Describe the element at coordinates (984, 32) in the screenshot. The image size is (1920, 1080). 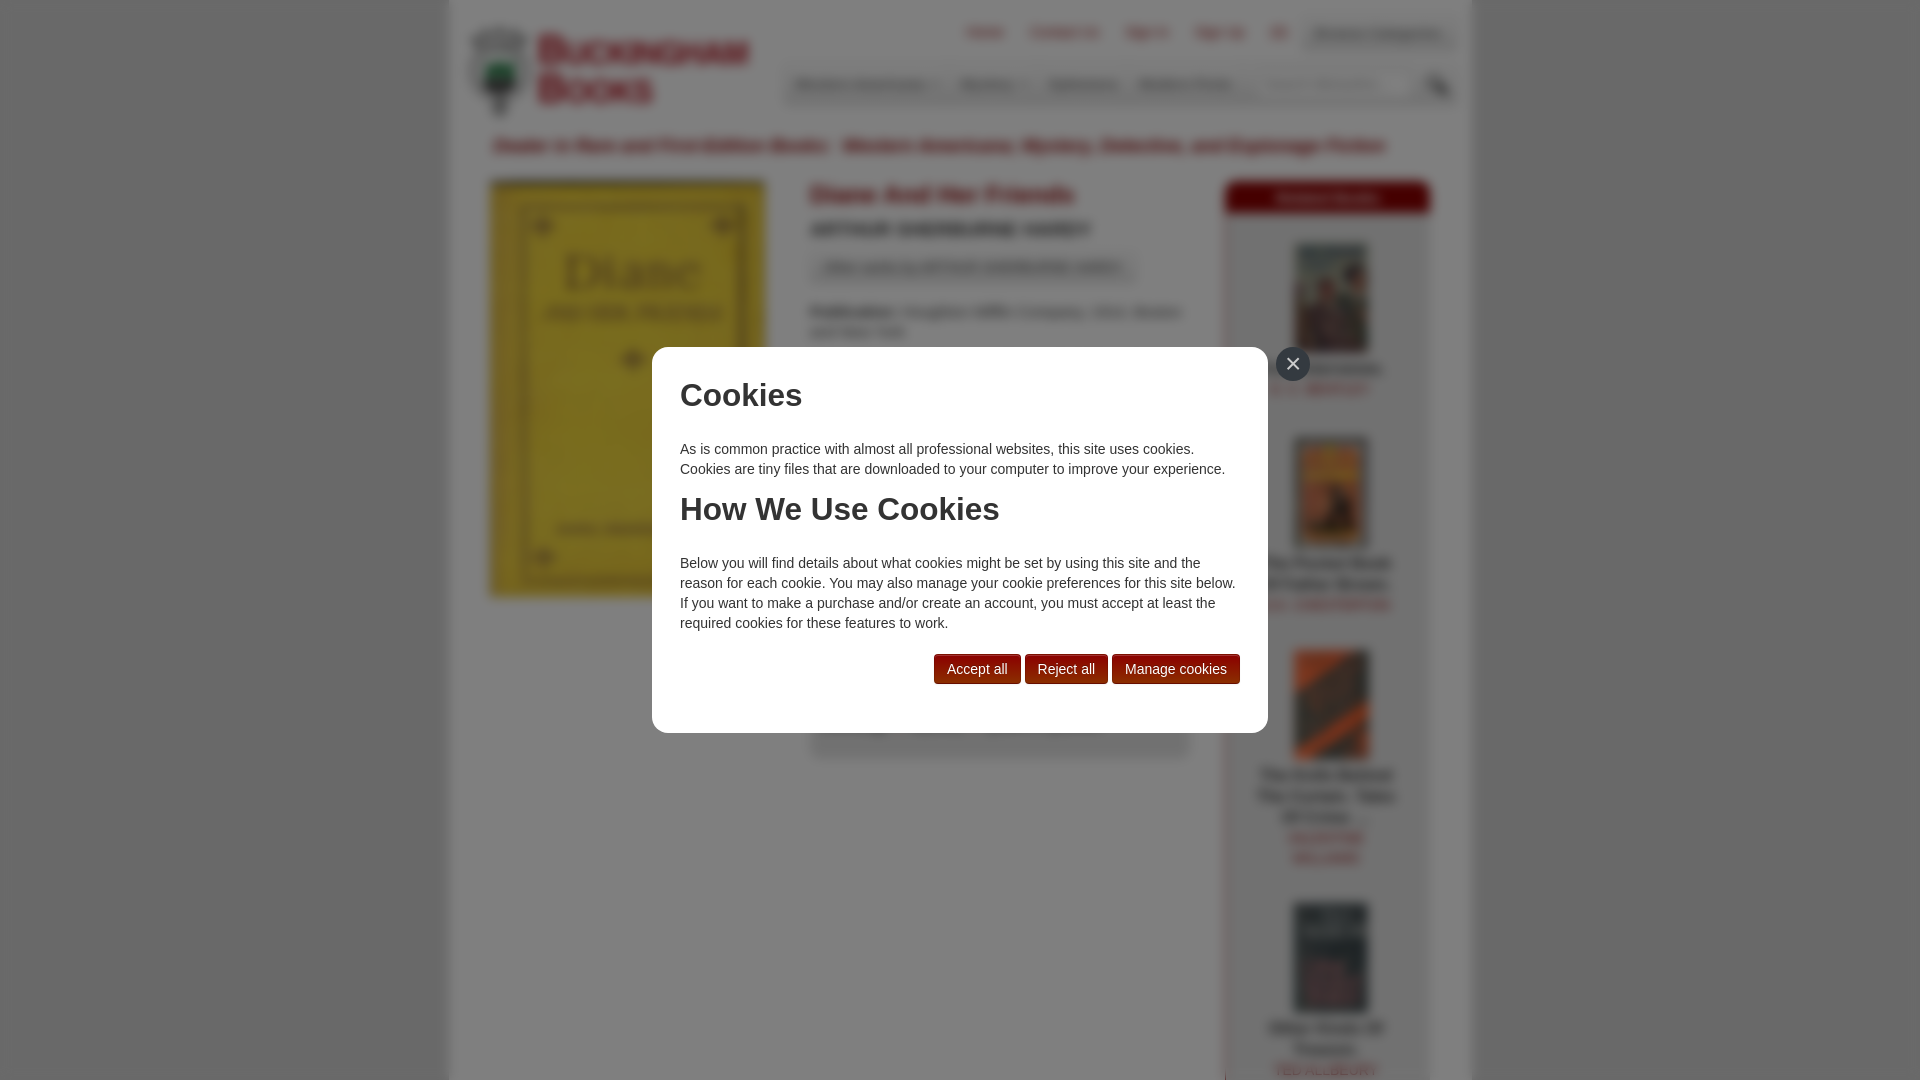
I see `Western Americana` at that location.